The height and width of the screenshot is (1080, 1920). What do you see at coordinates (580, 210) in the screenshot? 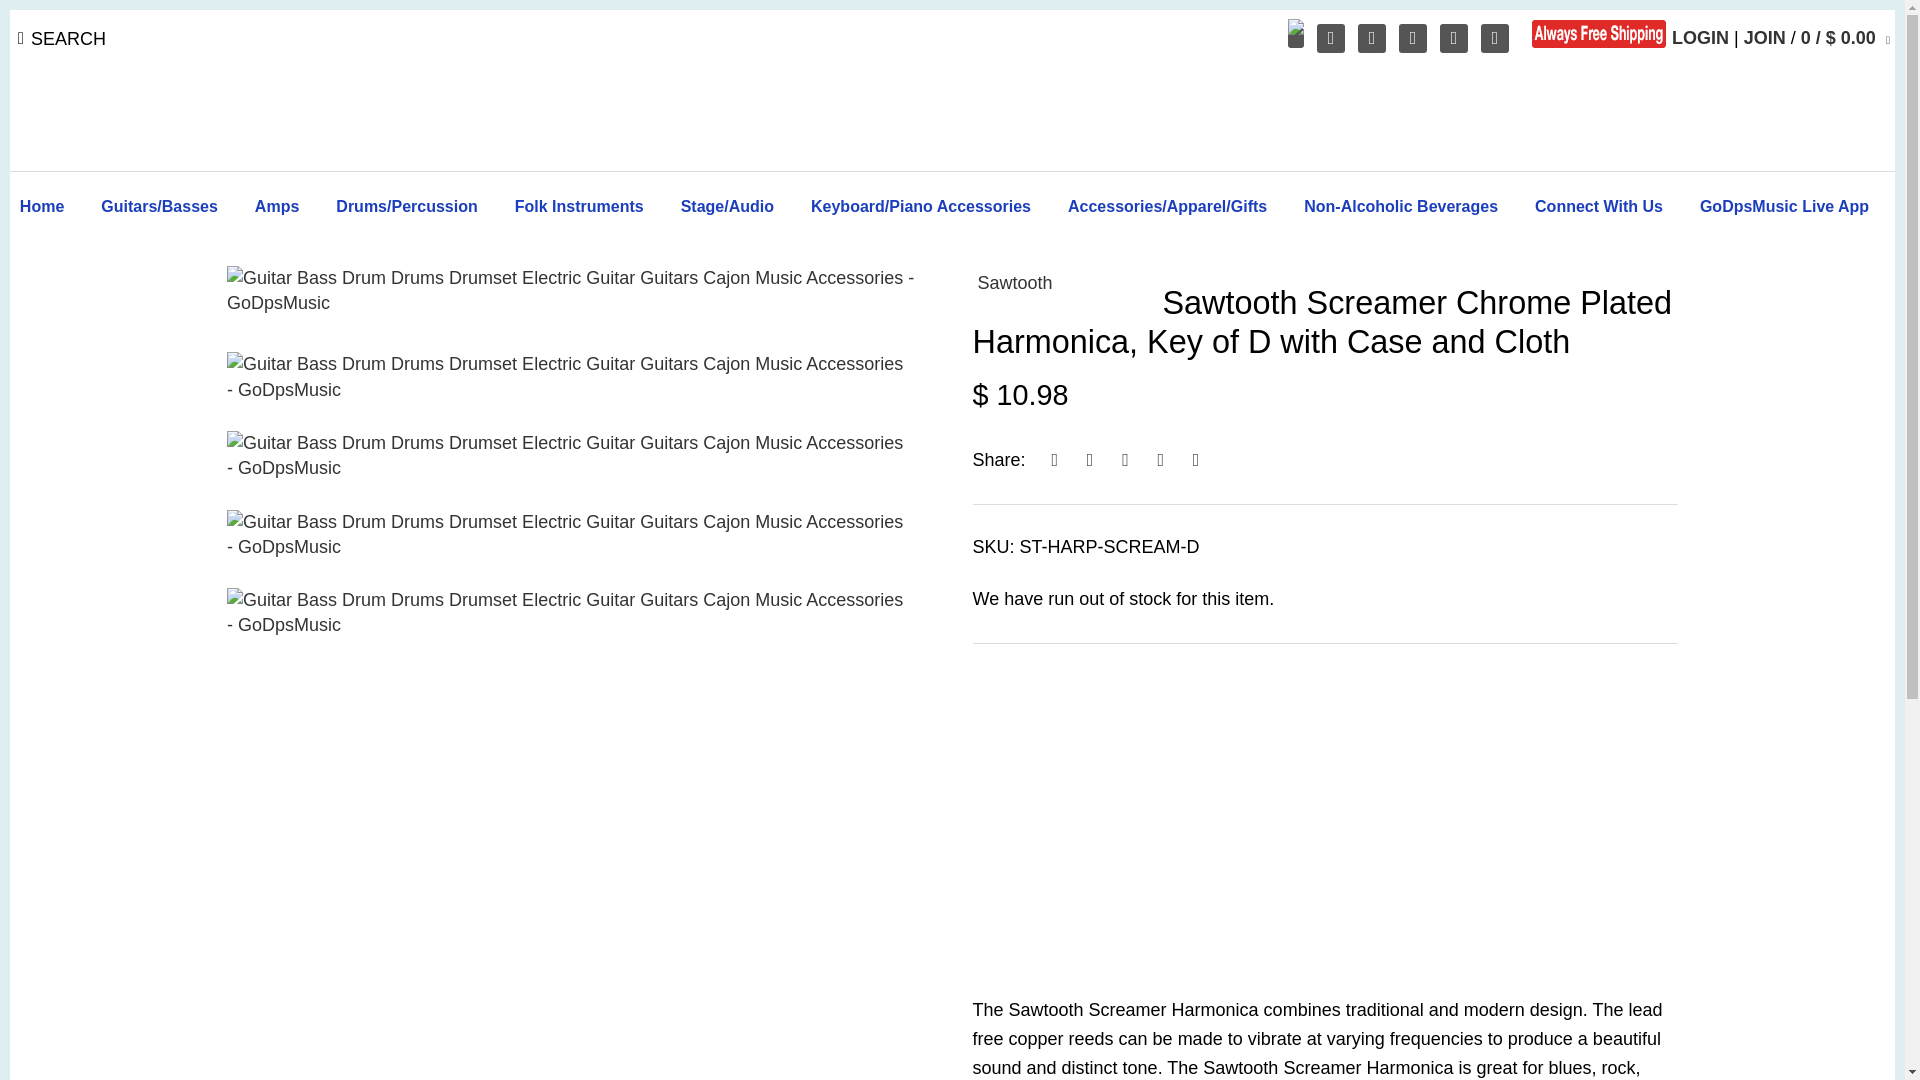
I see `Folk Instruments` at bounding box center [580, 210].